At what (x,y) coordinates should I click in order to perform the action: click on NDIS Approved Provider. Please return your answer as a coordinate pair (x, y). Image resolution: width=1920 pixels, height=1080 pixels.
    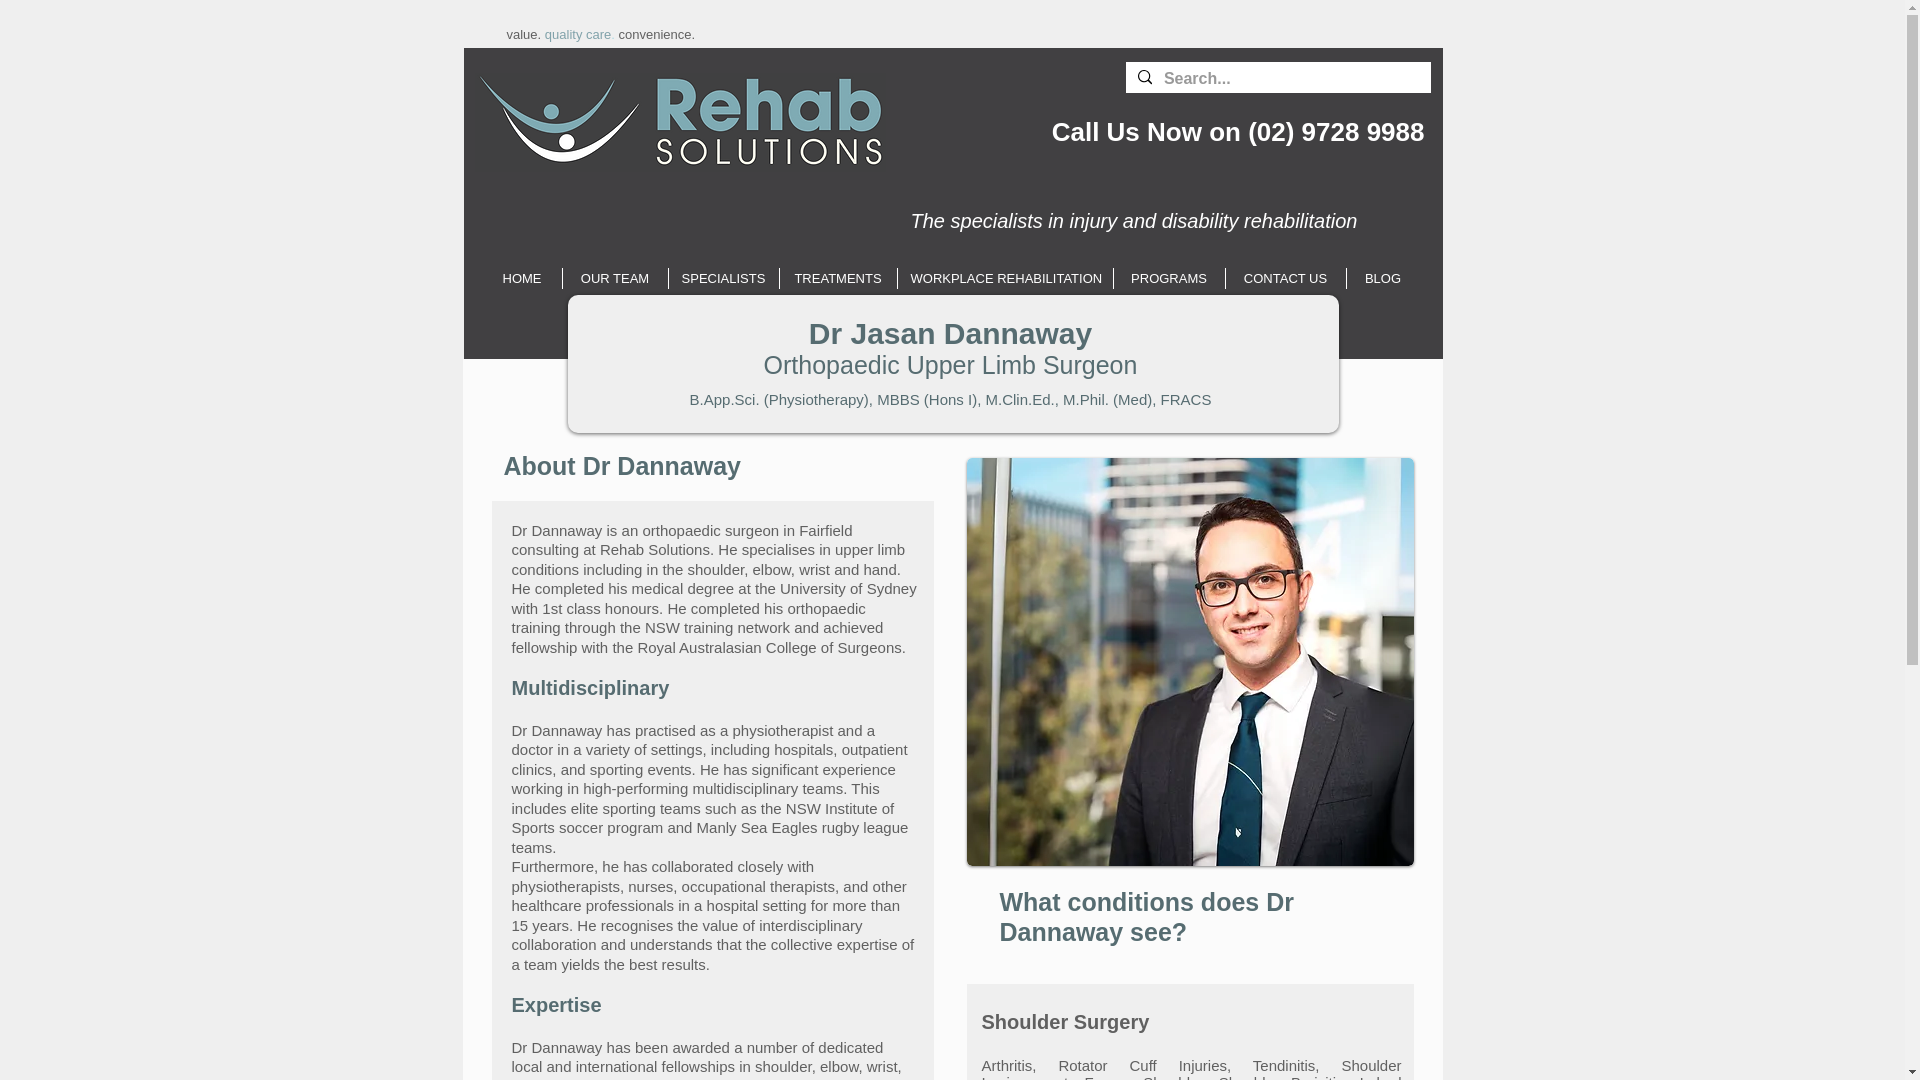
    Looking at the image, I should click on (1336, 70).